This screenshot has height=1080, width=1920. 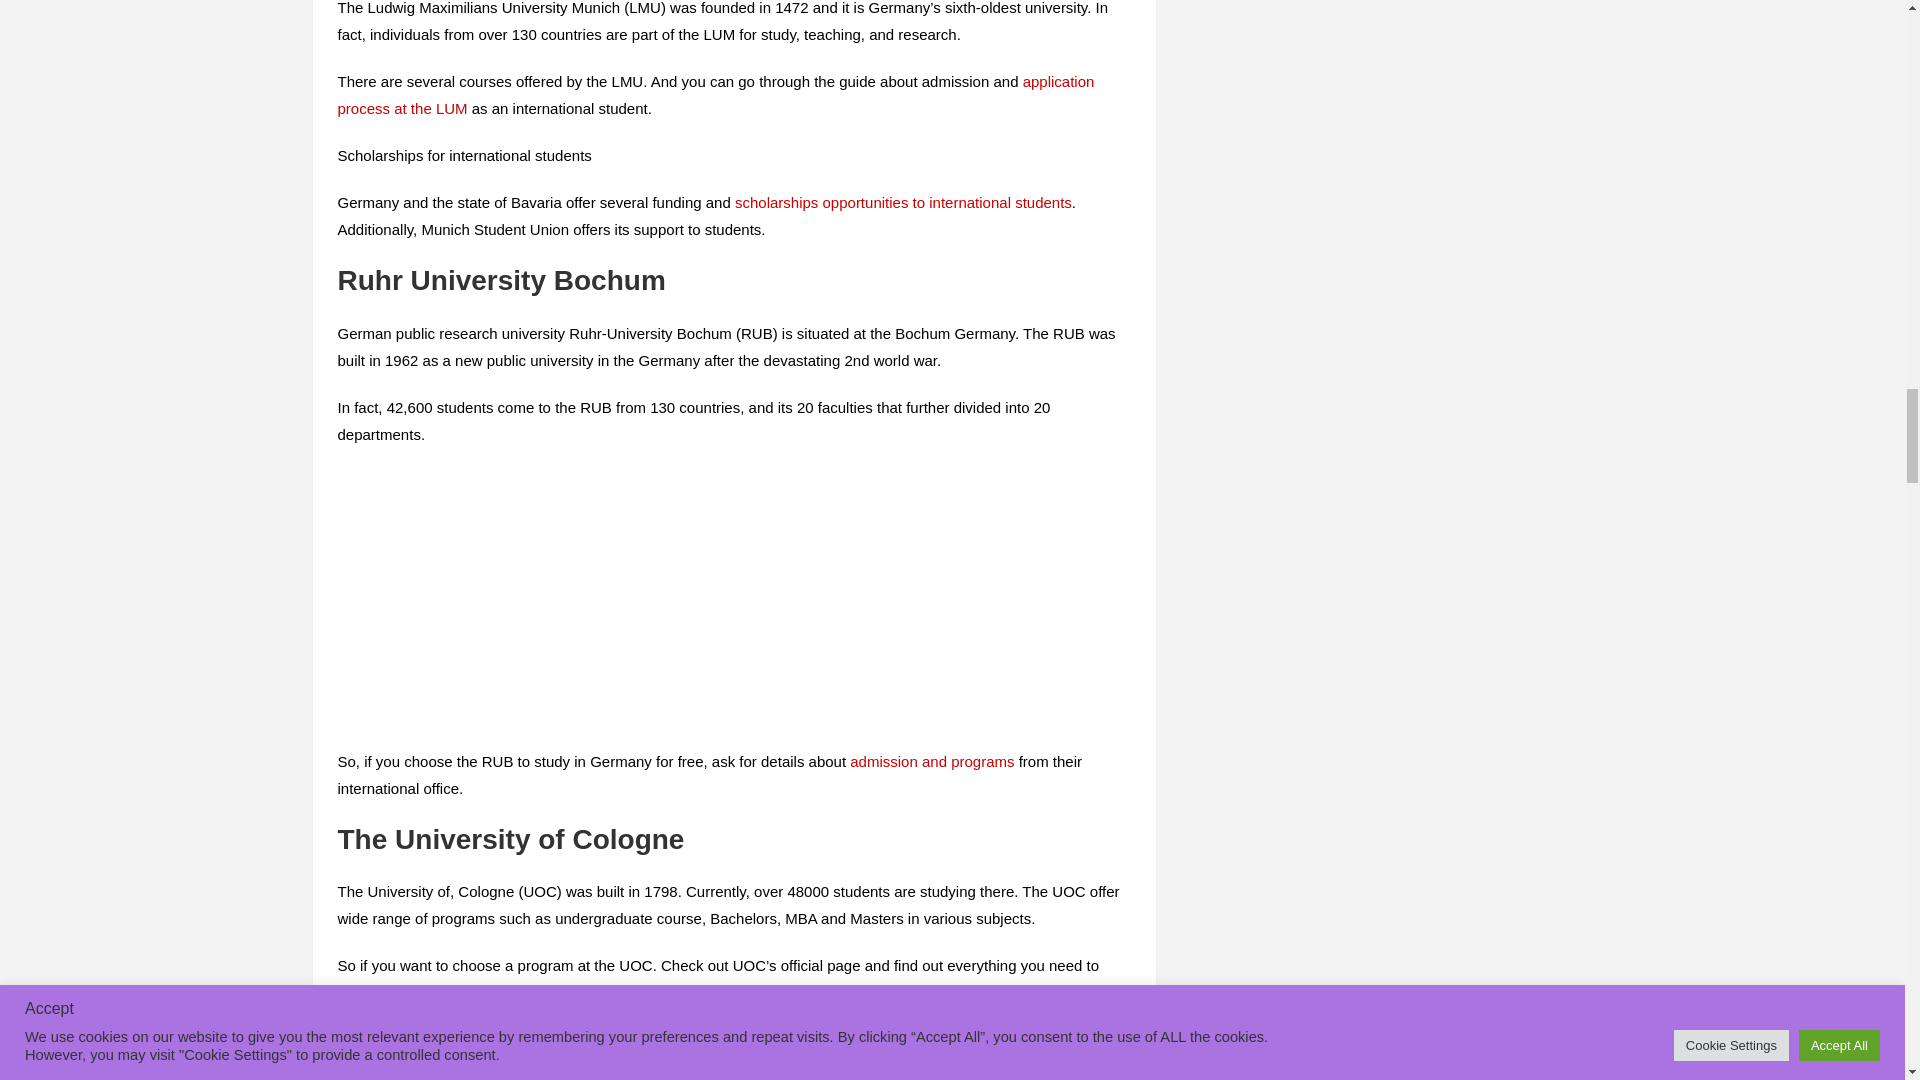 What do you see at coordinates (537, 992) in the screenshot?
I see `applying, registering, and admission` at bounding box center [537, 992].